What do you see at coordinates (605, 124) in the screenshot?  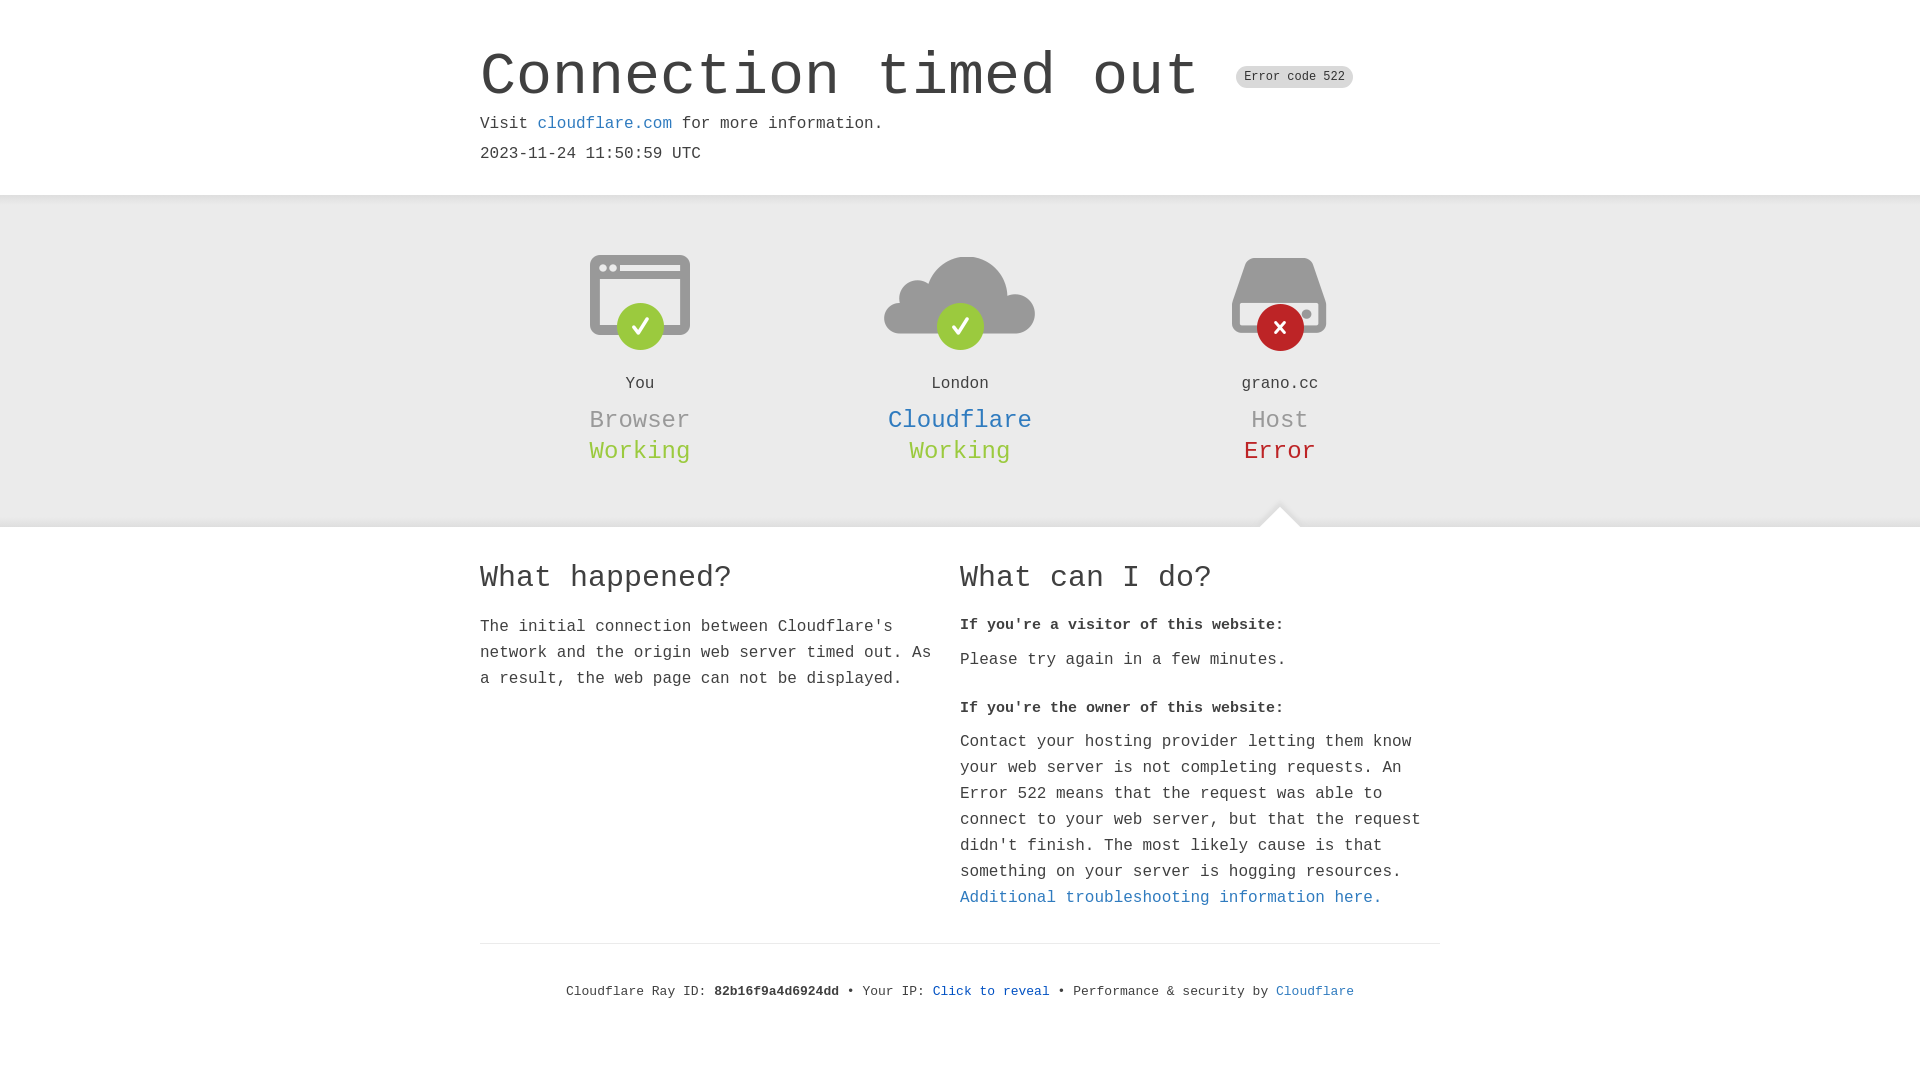 I see `cloudflare.com` at bounding box center [605, 124].